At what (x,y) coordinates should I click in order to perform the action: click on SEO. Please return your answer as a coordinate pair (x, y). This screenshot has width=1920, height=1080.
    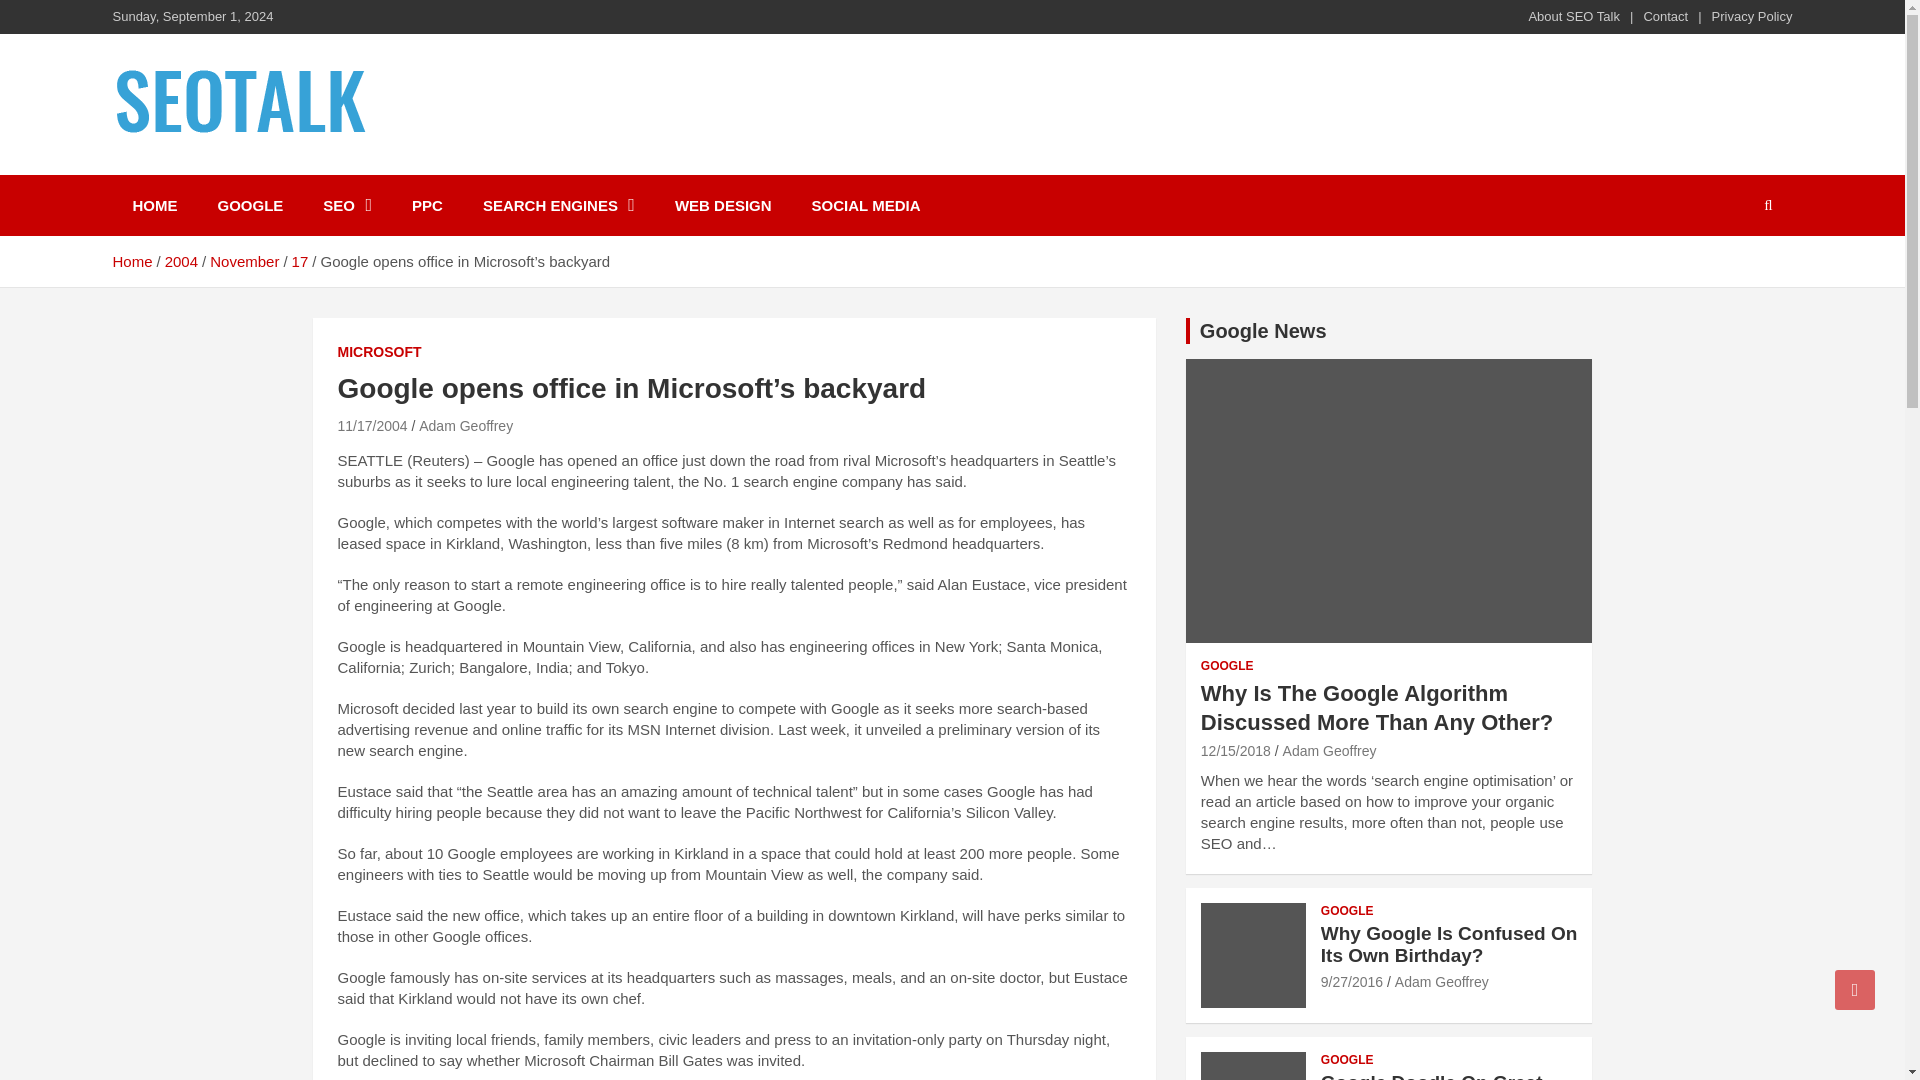
    Looking at the image, I should click on (347, 205).